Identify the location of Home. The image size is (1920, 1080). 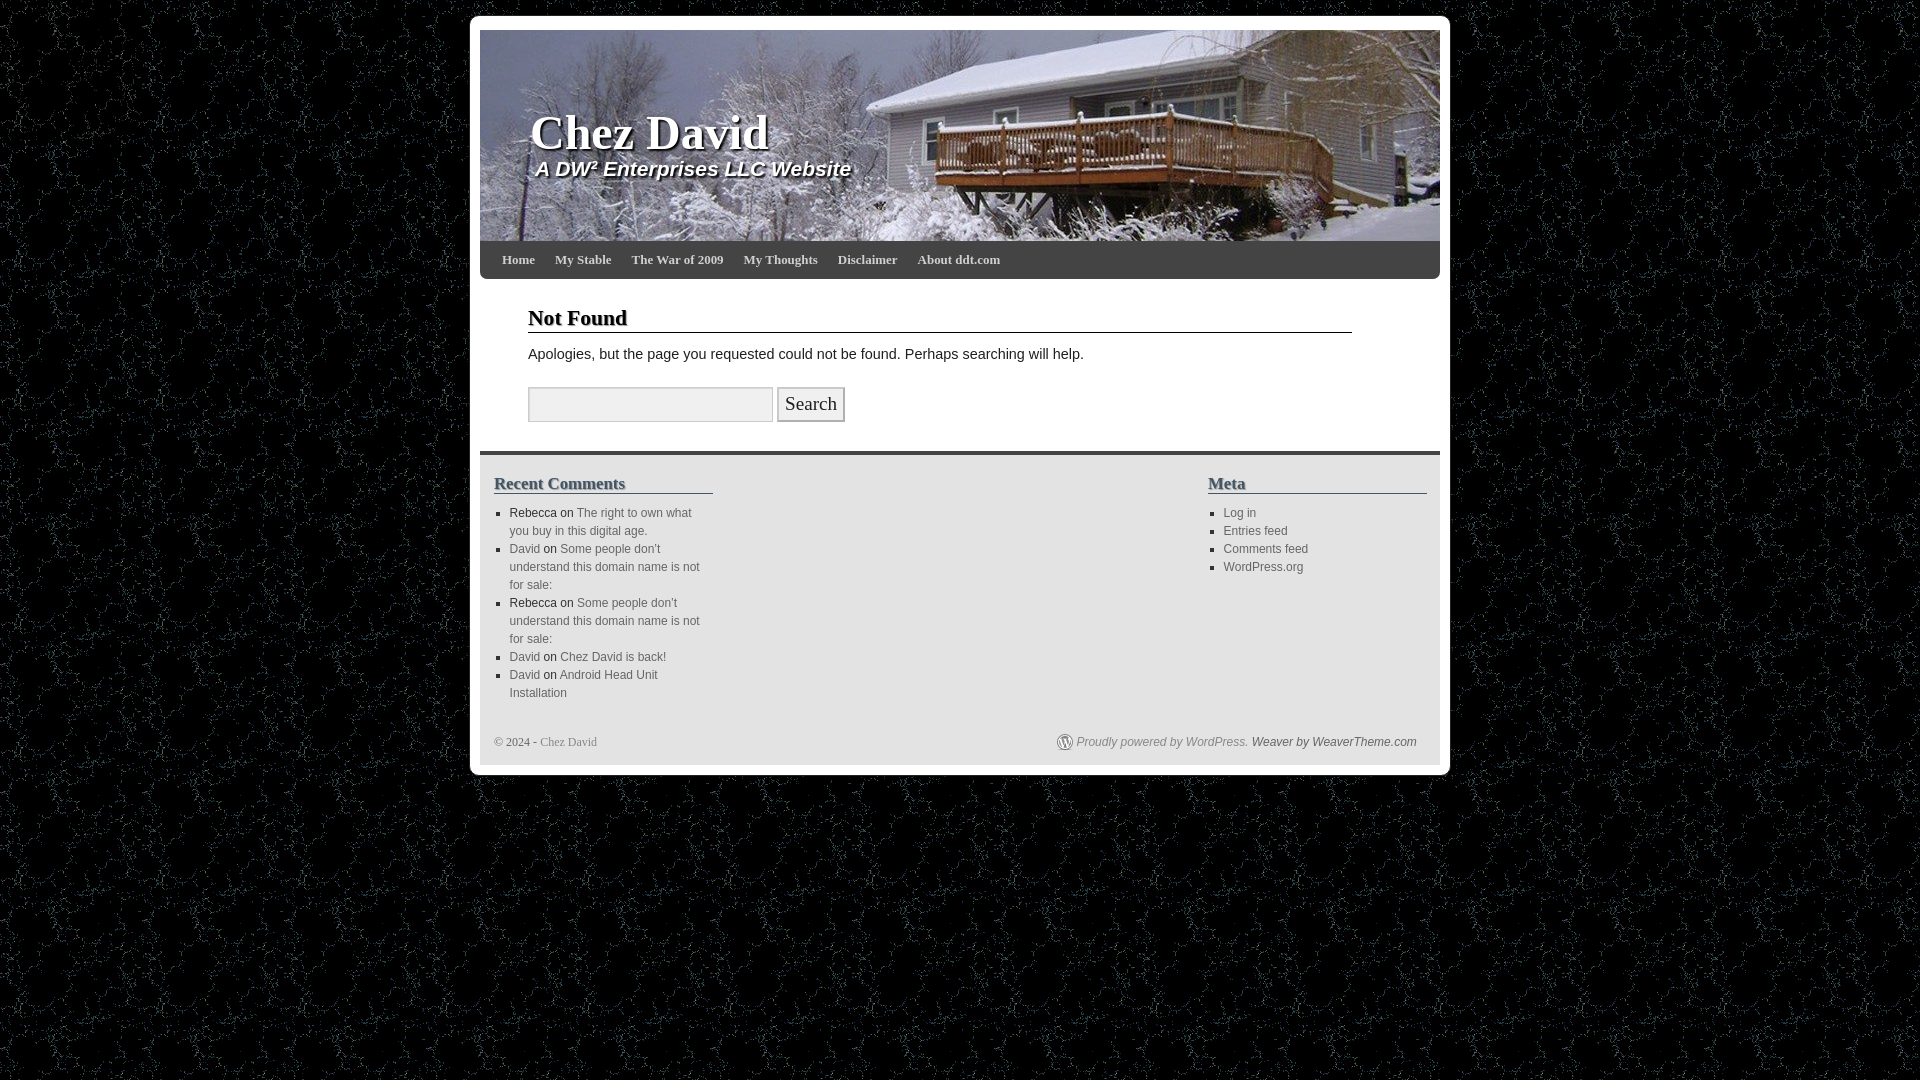
(518, 259).